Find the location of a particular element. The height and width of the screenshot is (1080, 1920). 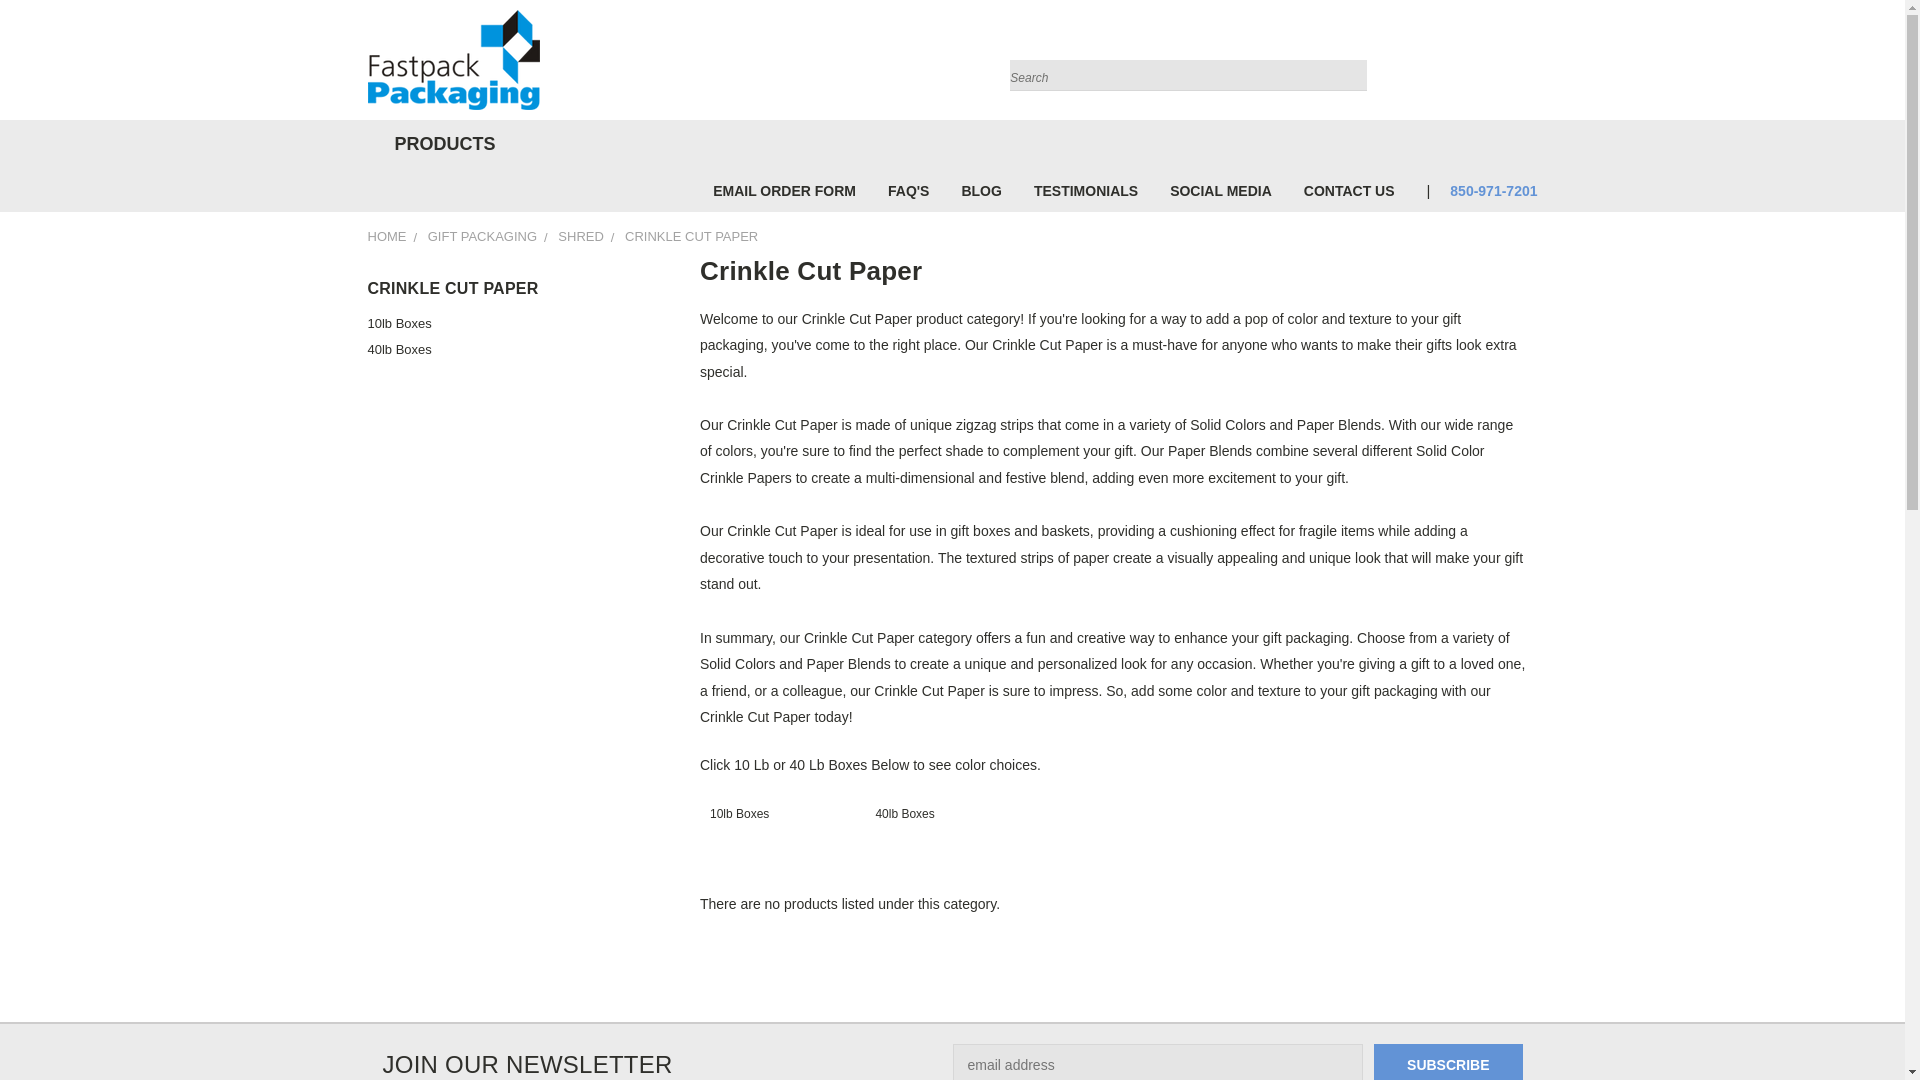

40lb Boxes is located at coordinates (509, 349).